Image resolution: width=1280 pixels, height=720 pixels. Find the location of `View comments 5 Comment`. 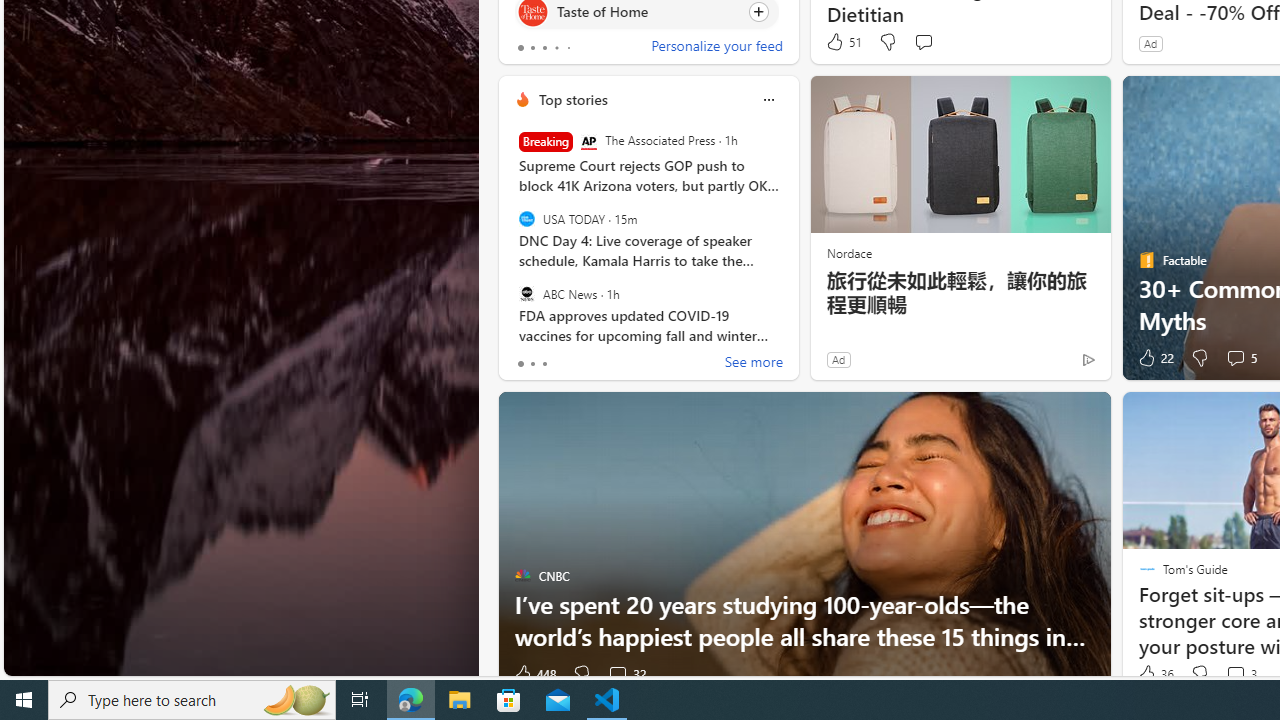

View comments 5 Comment is located at coordinates (1240, 358).